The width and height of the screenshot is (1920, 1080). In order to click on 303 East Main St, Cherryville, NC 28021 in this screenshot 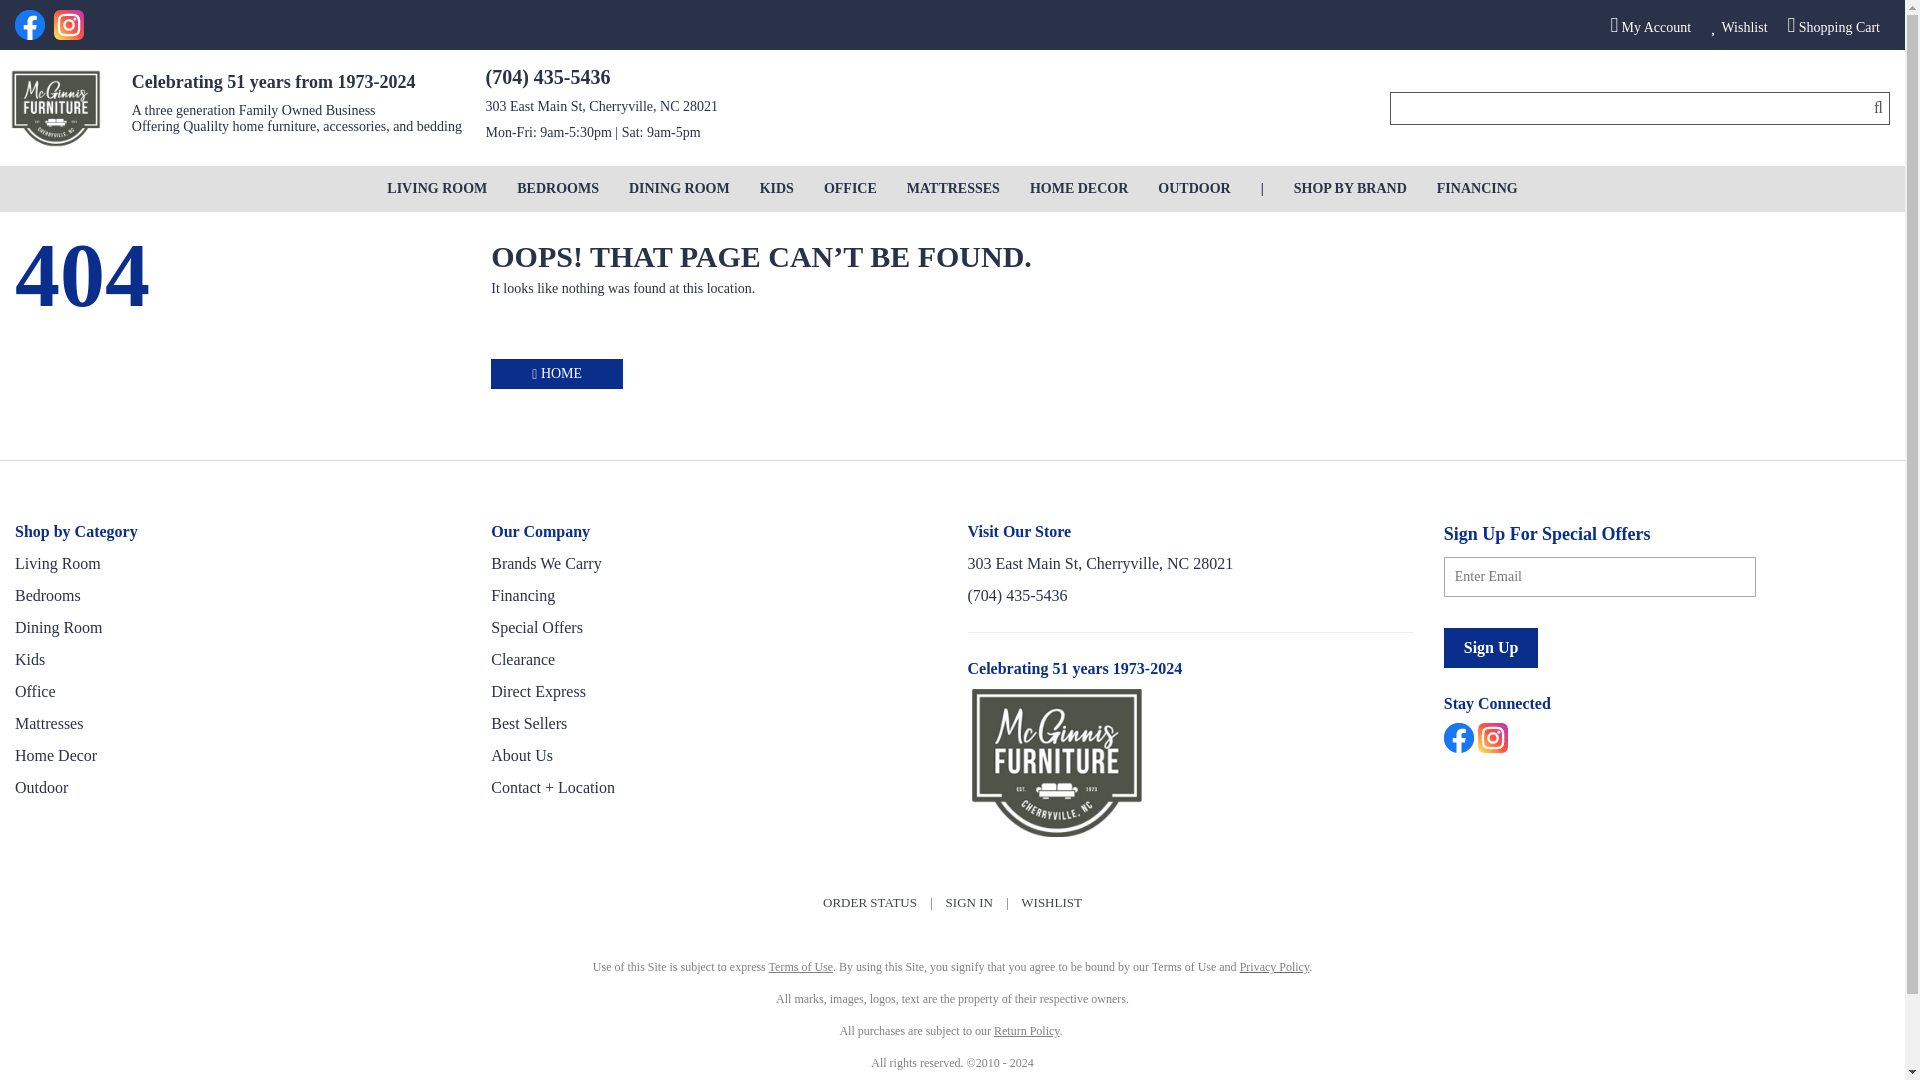, I will do `click(602, 106)`.